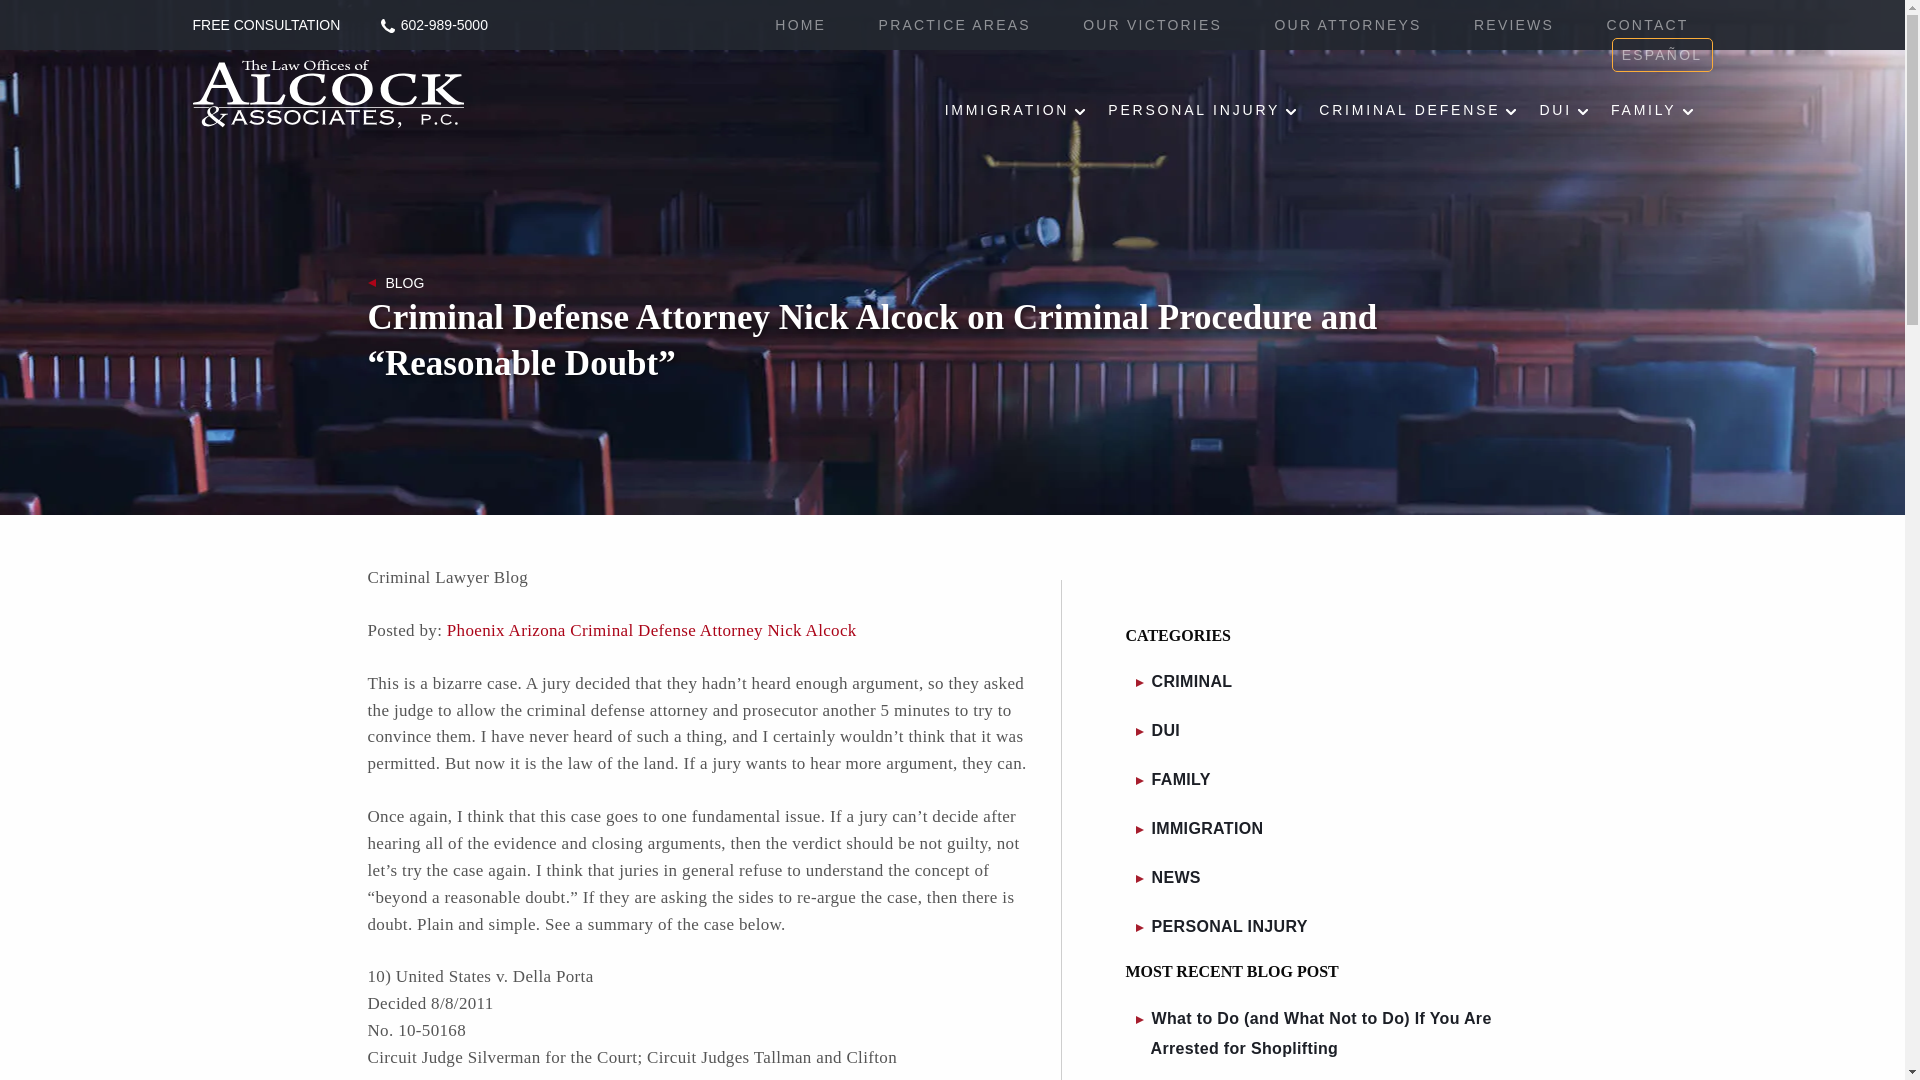  What do you see at coordinates (1152, 25) in the screenshot?
I see `OUR VICTORIES` at bounding box center [1152, 25].